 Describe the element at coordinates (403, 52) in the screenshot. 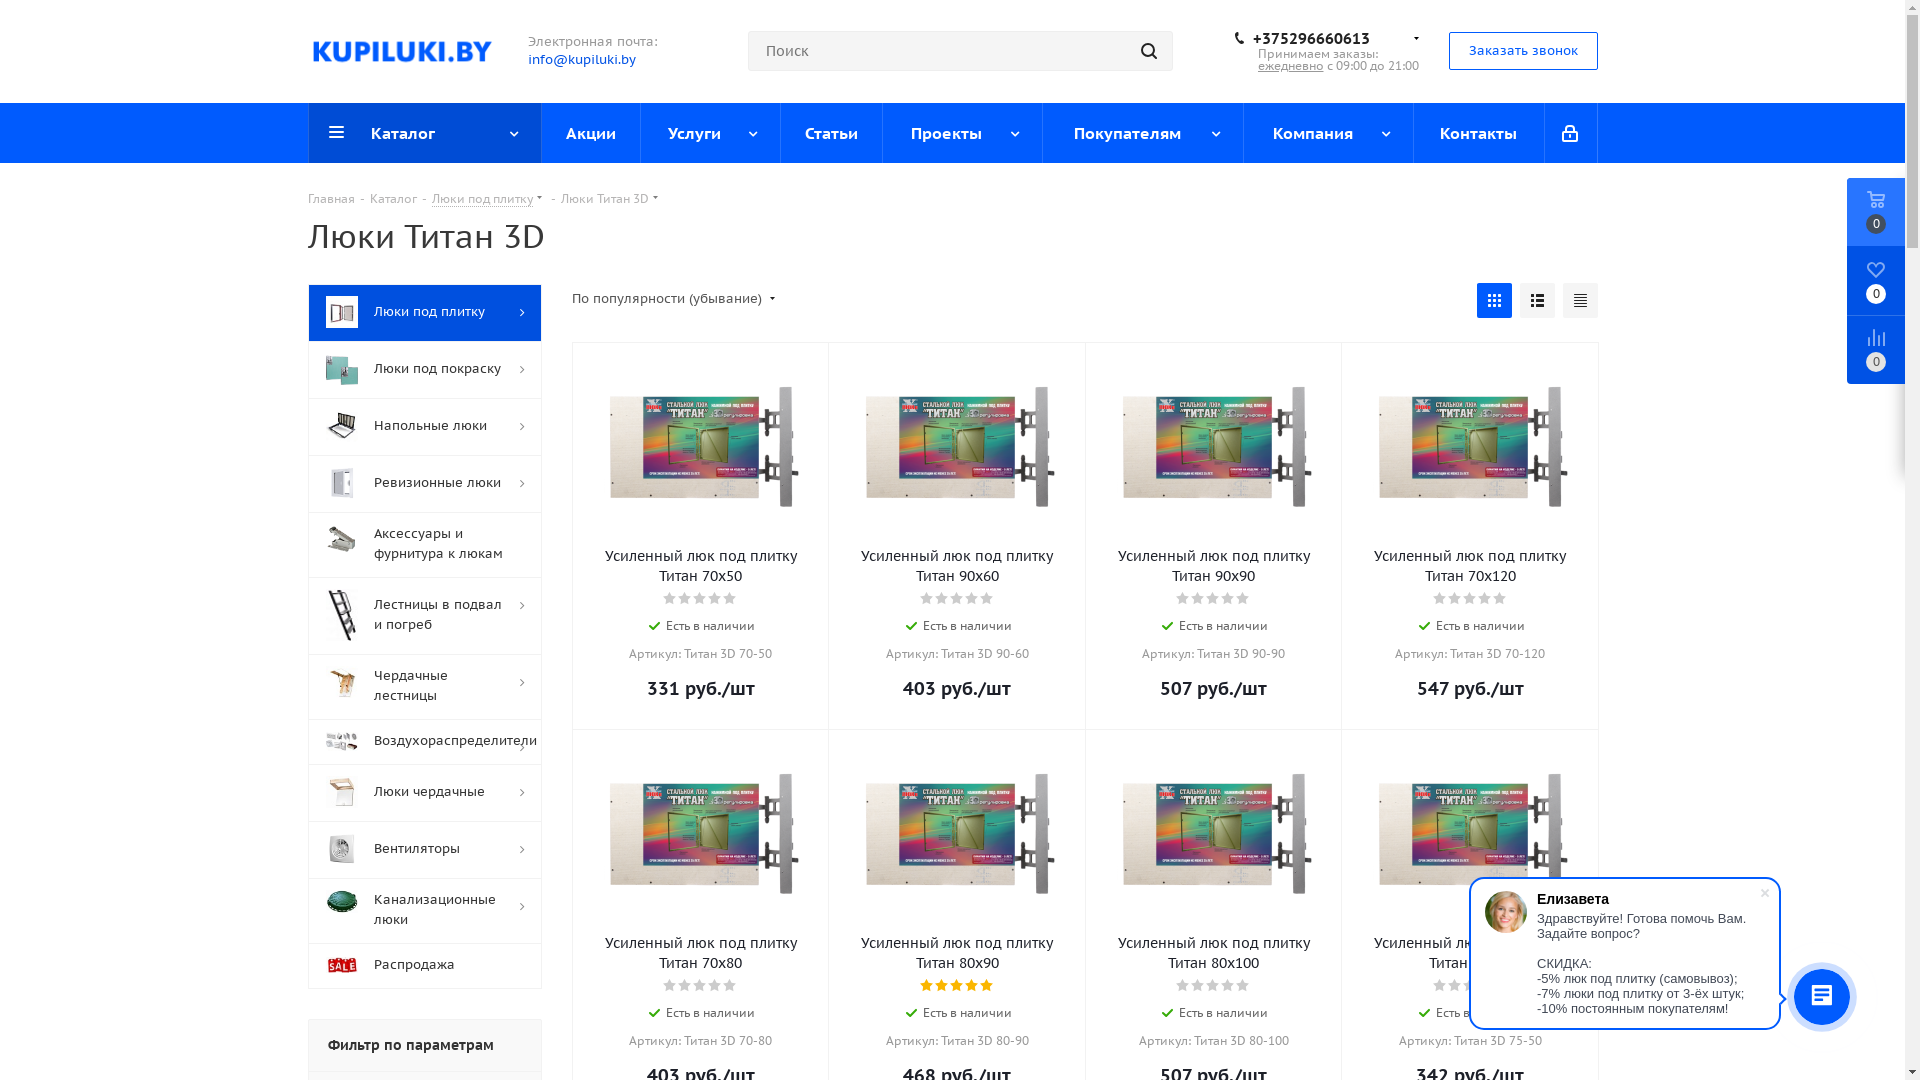

I see `kupiluki.webworking.by` at that location.